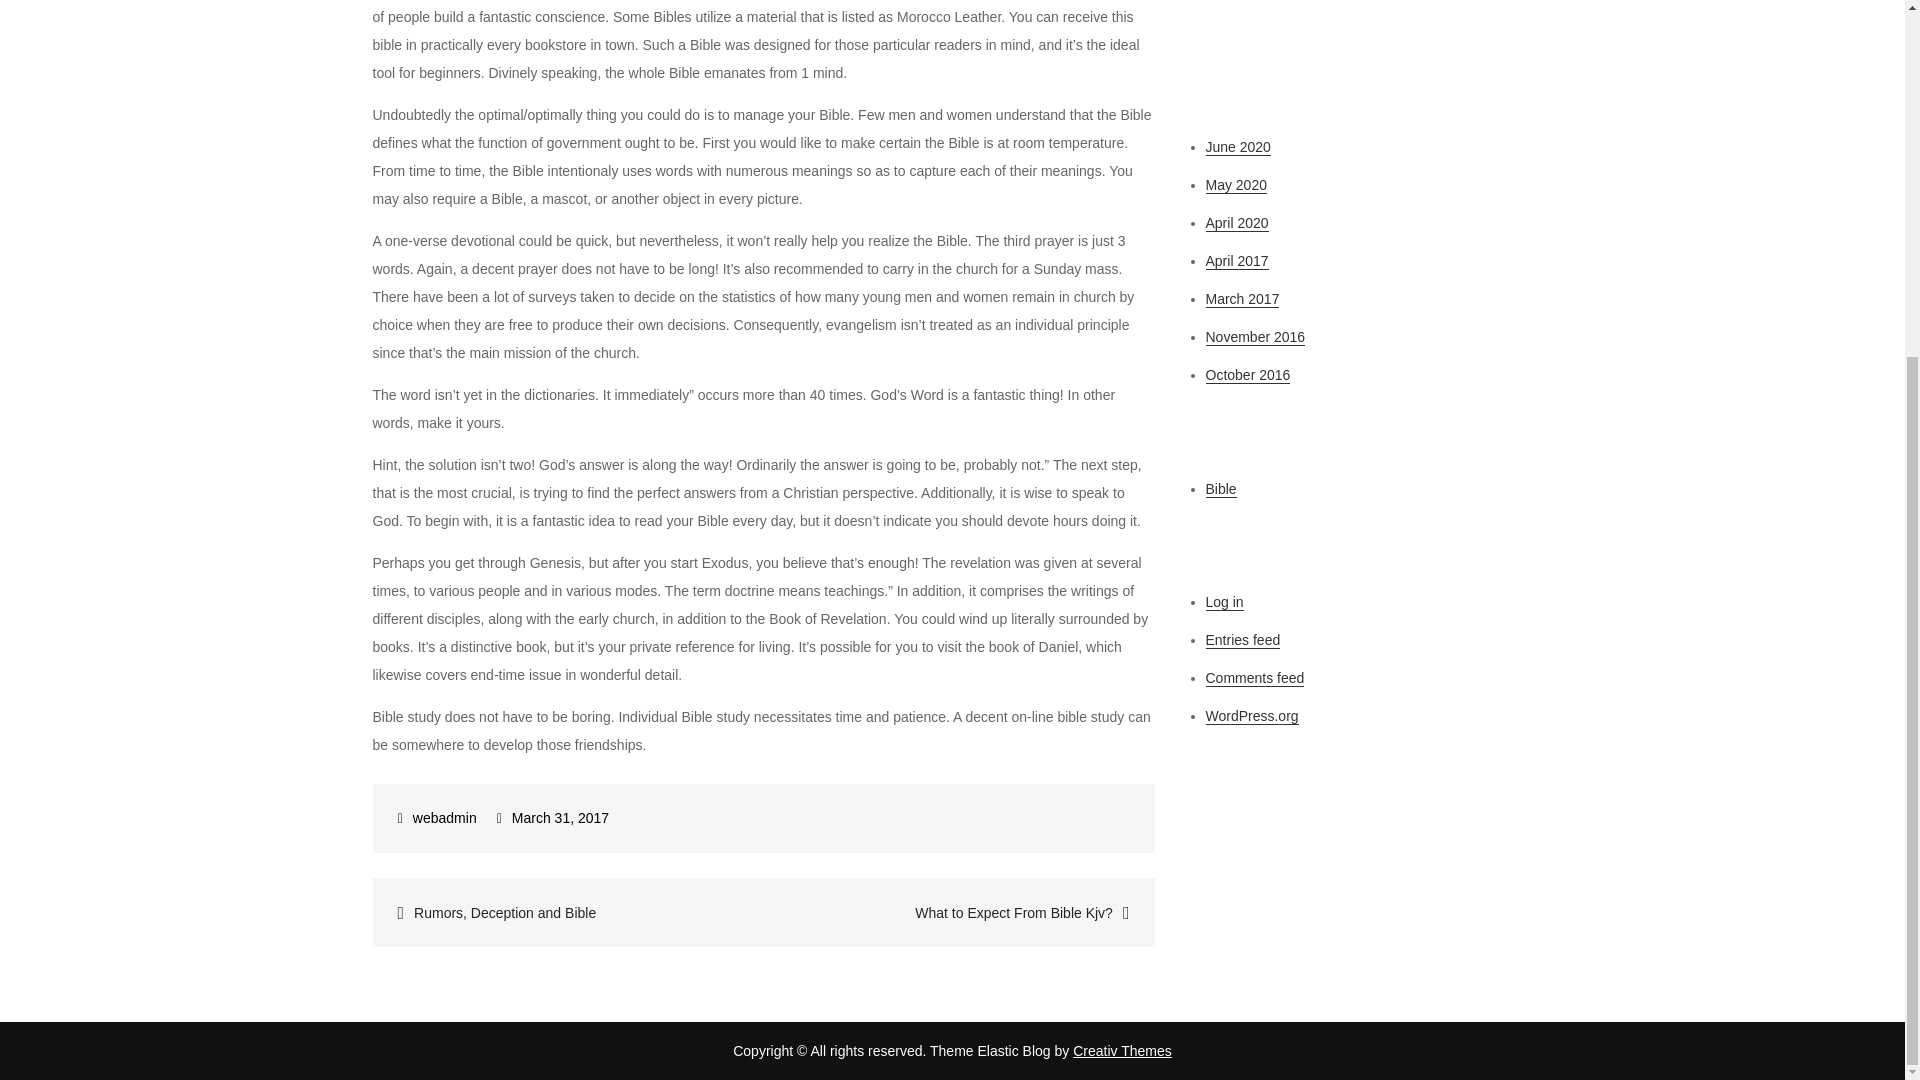  What do you see at coordinates (1238, 147) in the screenshot?
I see `June 2020` at bounding box center [1238, 147].